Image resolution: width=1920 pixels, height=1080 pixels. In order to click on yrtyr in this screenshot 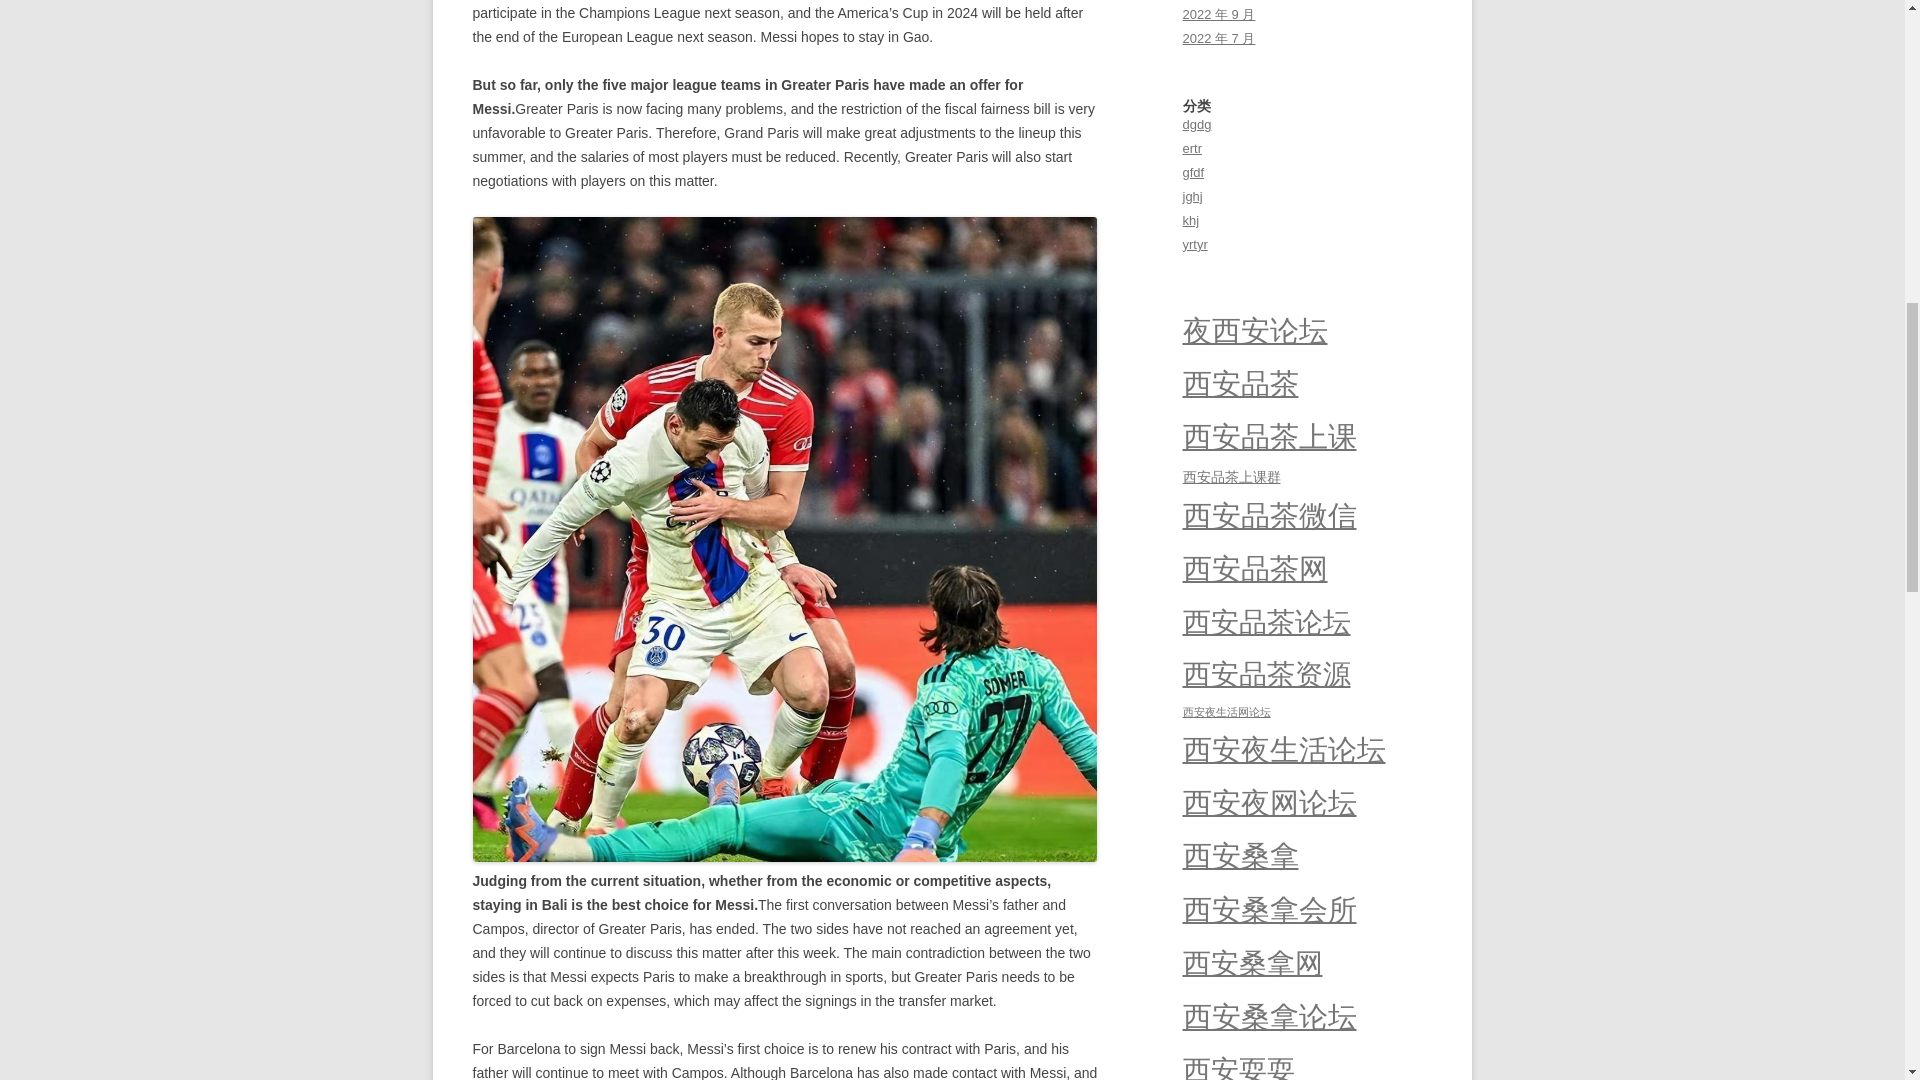, I will do `click(1194, 244)`.